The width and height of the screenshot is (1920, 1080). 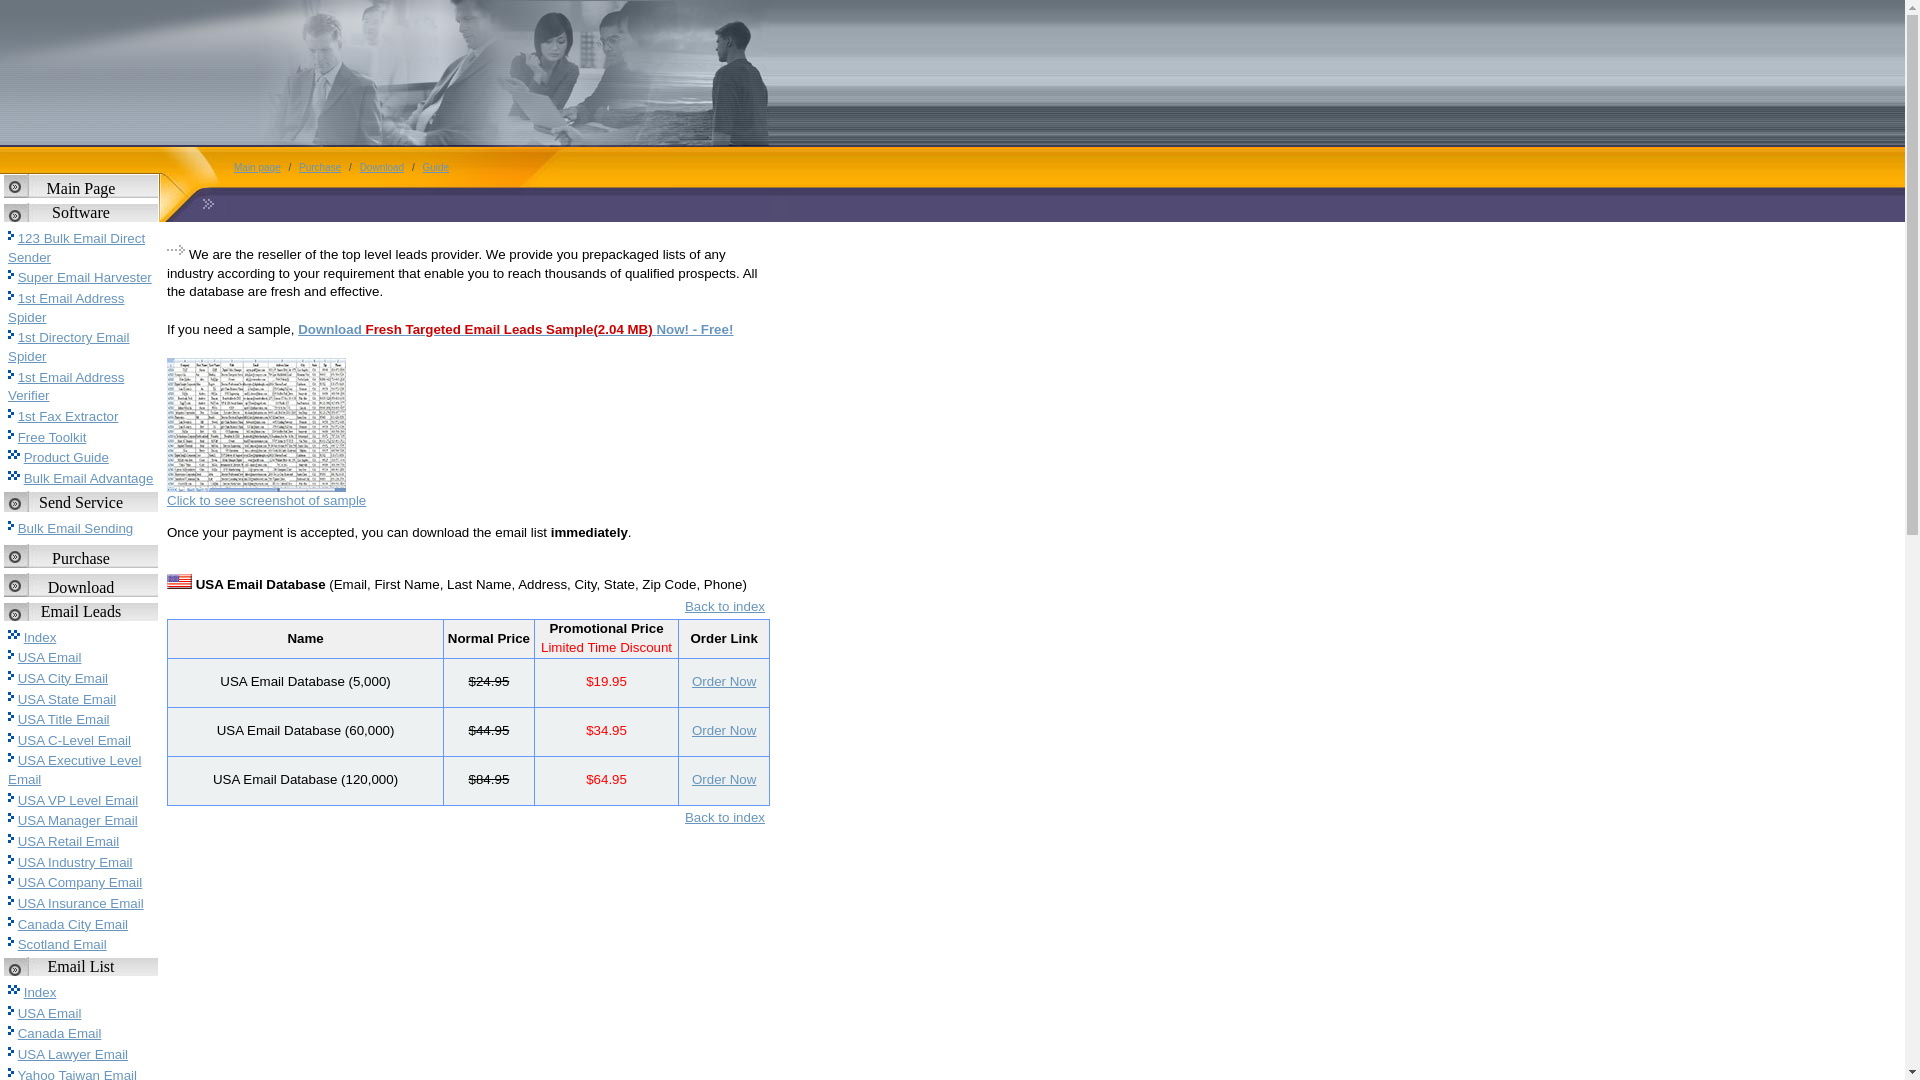 What do you see at coordinates (74, 740) in the screenshot?
I see `USA C-Level Email` at bounding box center [74, 740].